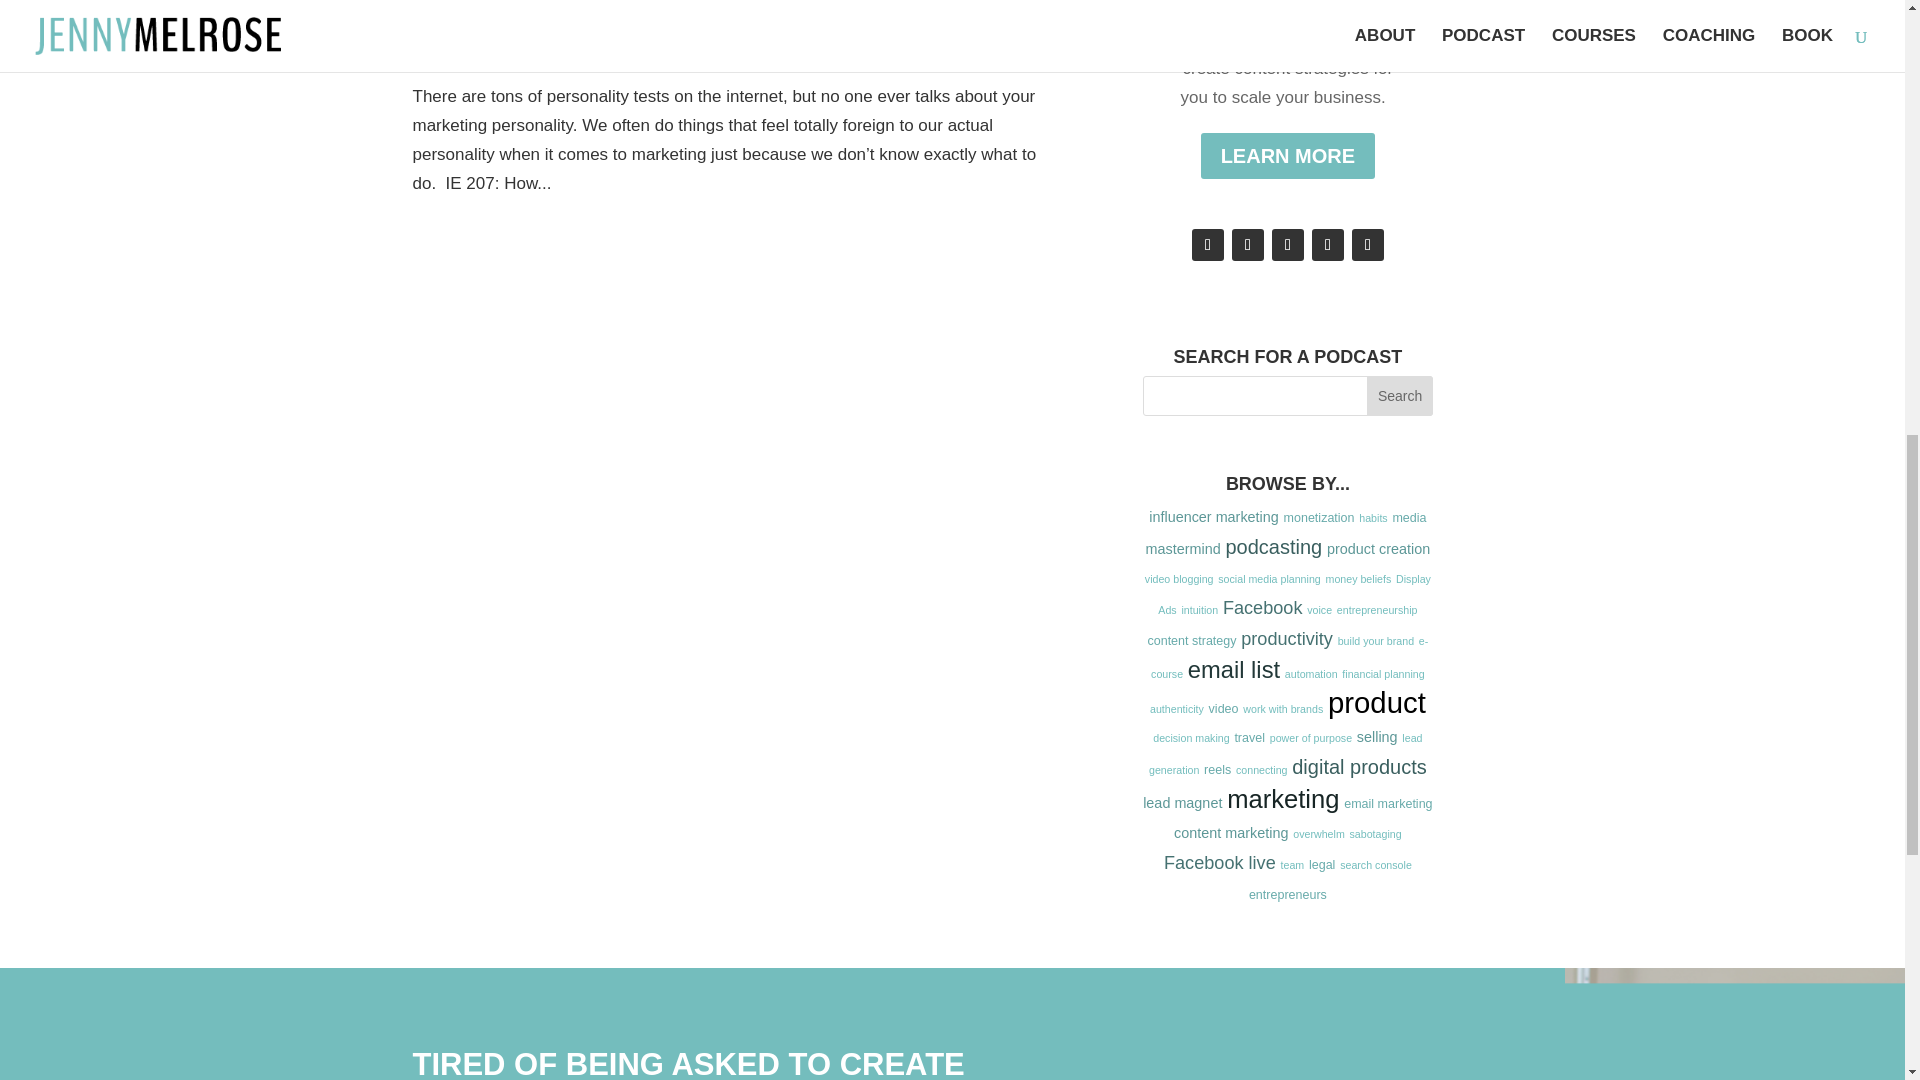 The width and height of the screenshot is (1920, 1080). What do you see at coordinates (1184, 549) in the screenshot?
I see `mastermind` at bounding box center [1184, 549].